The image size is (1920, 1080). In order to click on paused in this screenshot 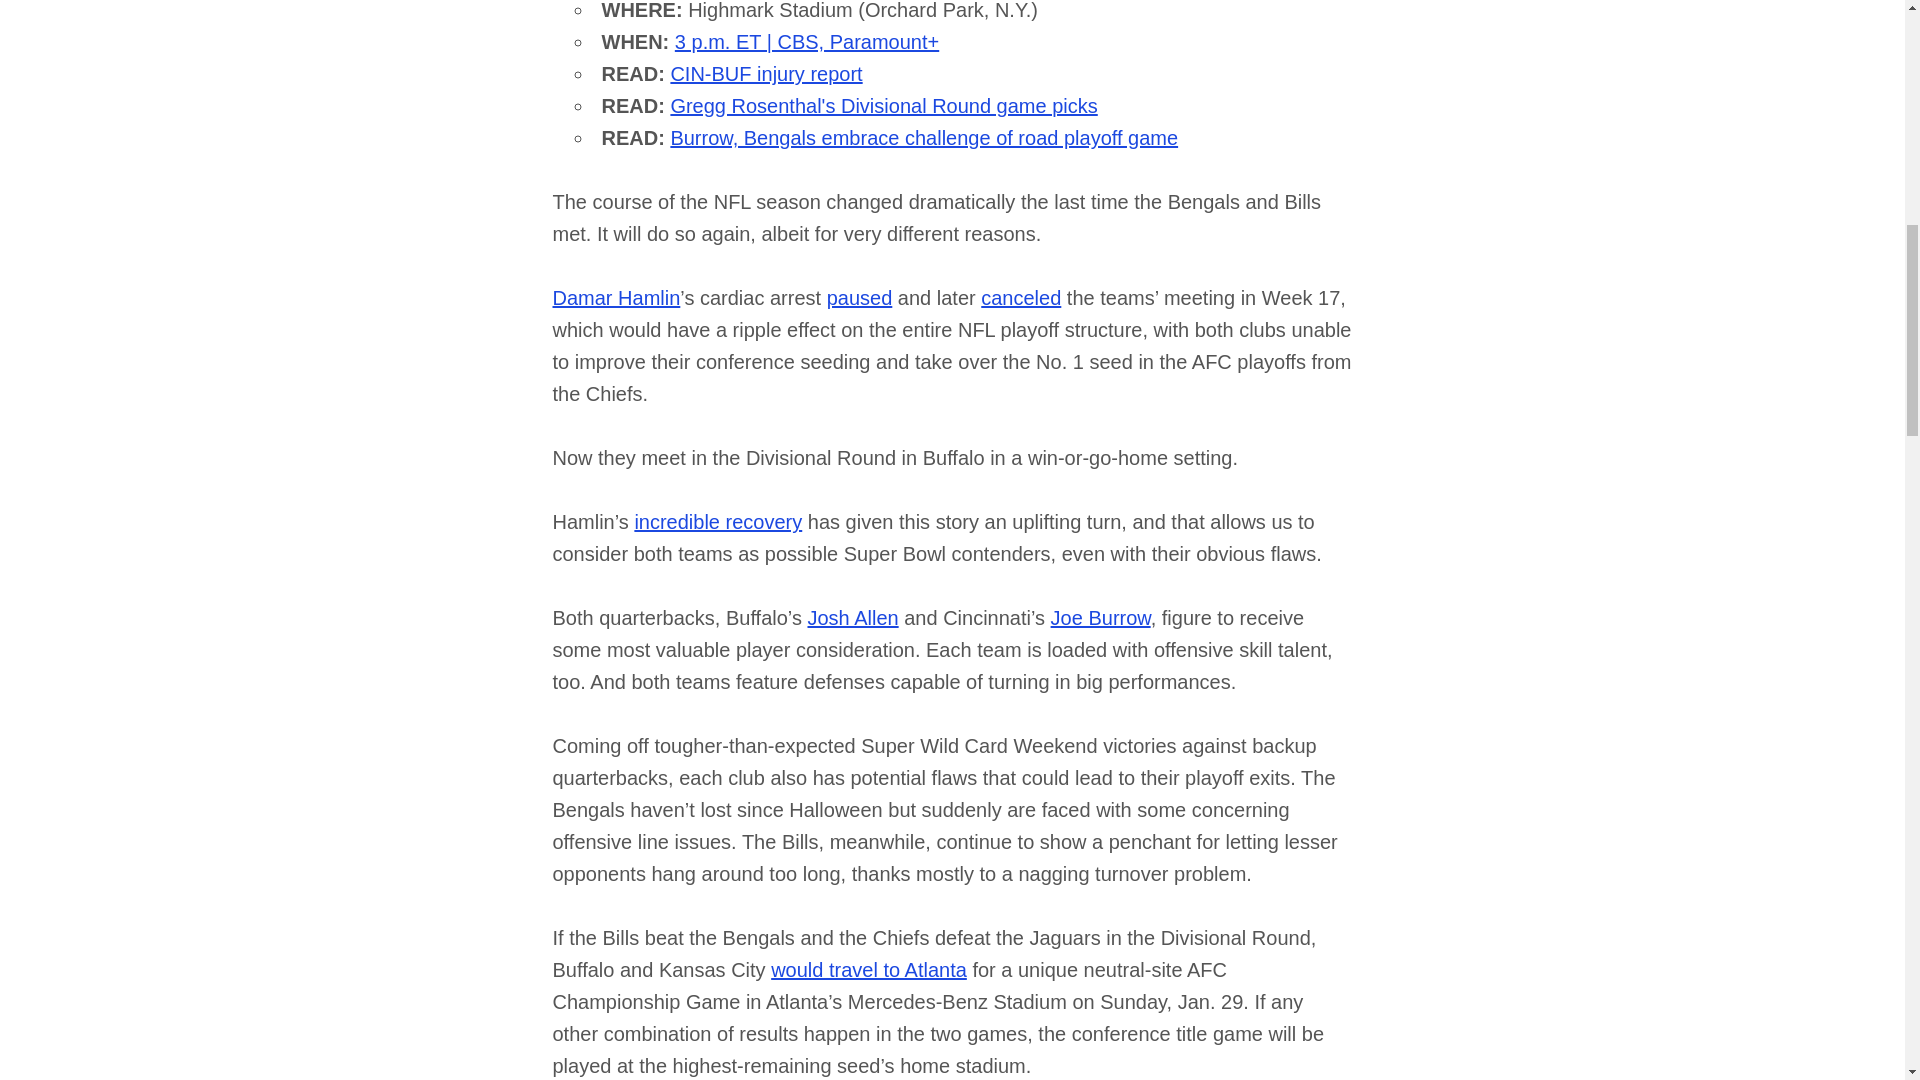, I will do `click(860, 298)`.